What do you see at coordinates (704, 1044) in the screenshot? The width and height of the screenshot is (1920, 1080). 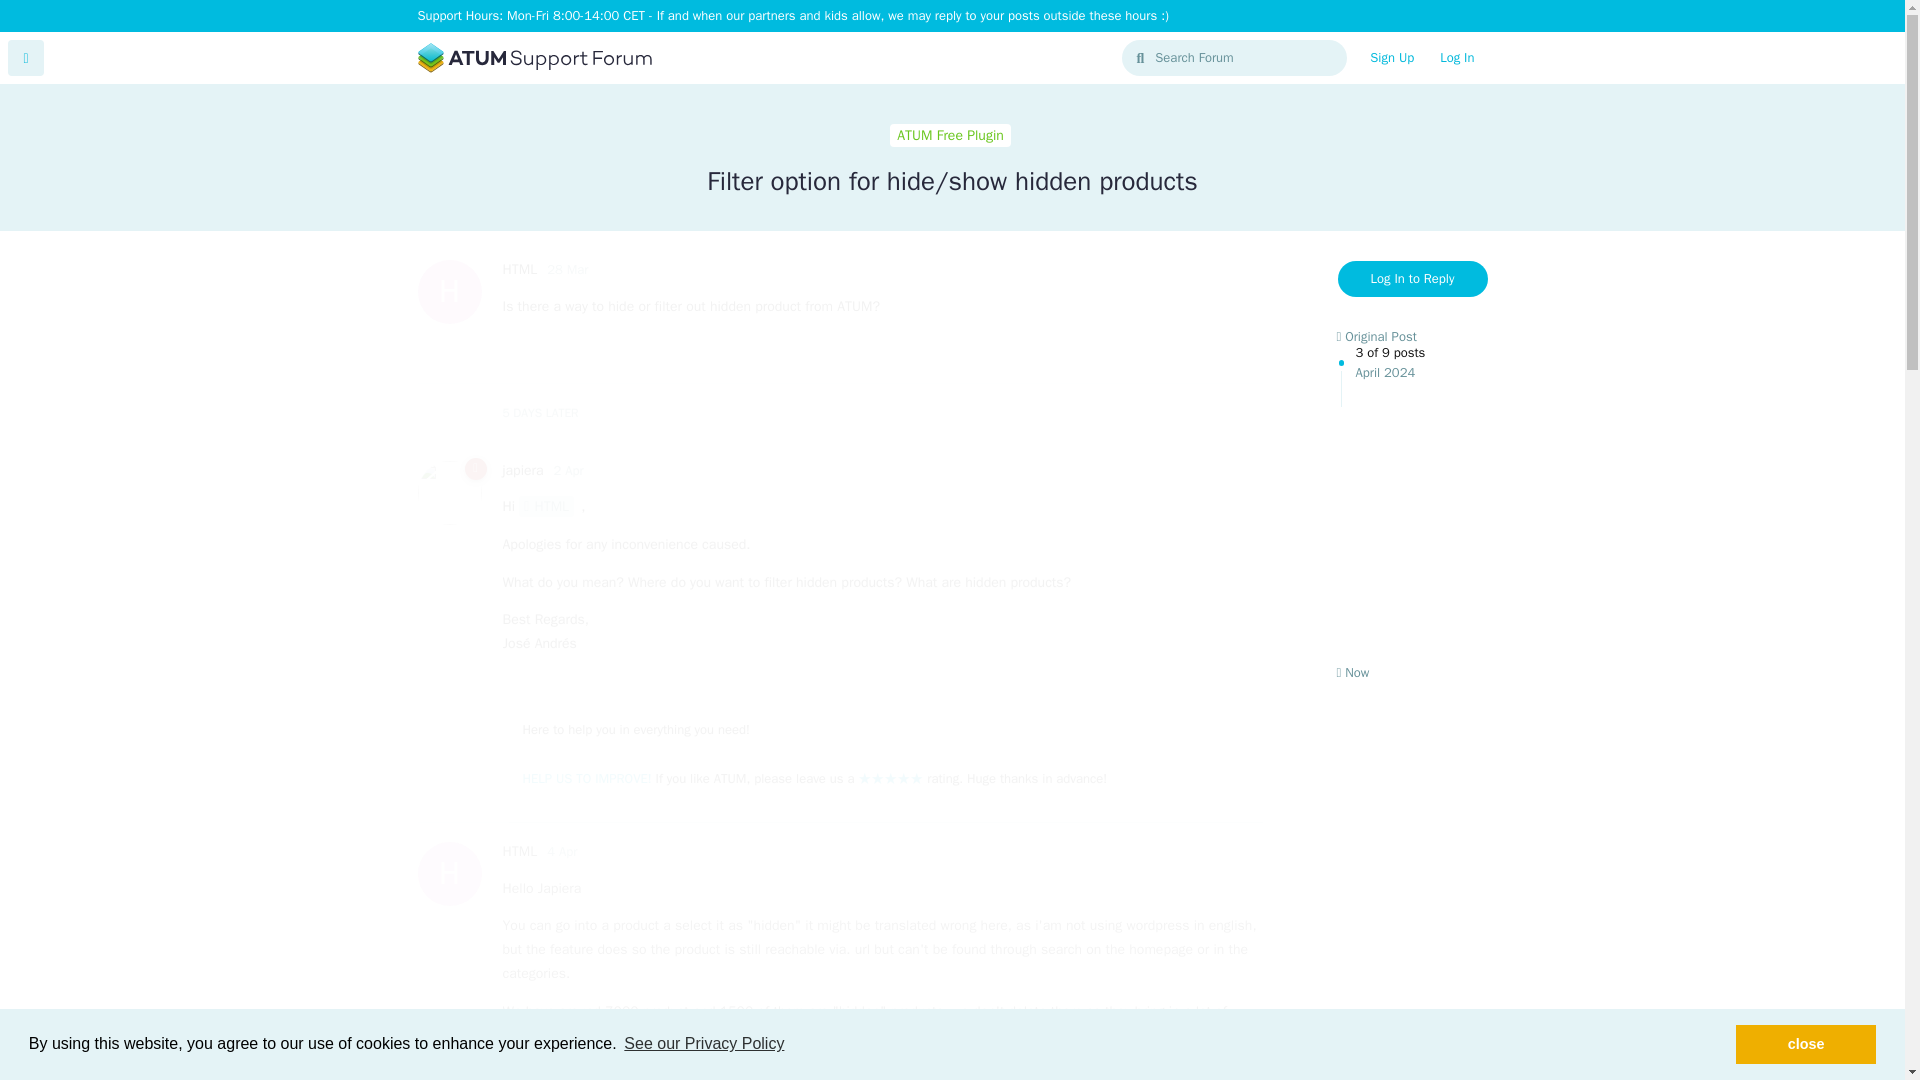 I see `See our Privacy Policy` at bounding box center [704, 1044].